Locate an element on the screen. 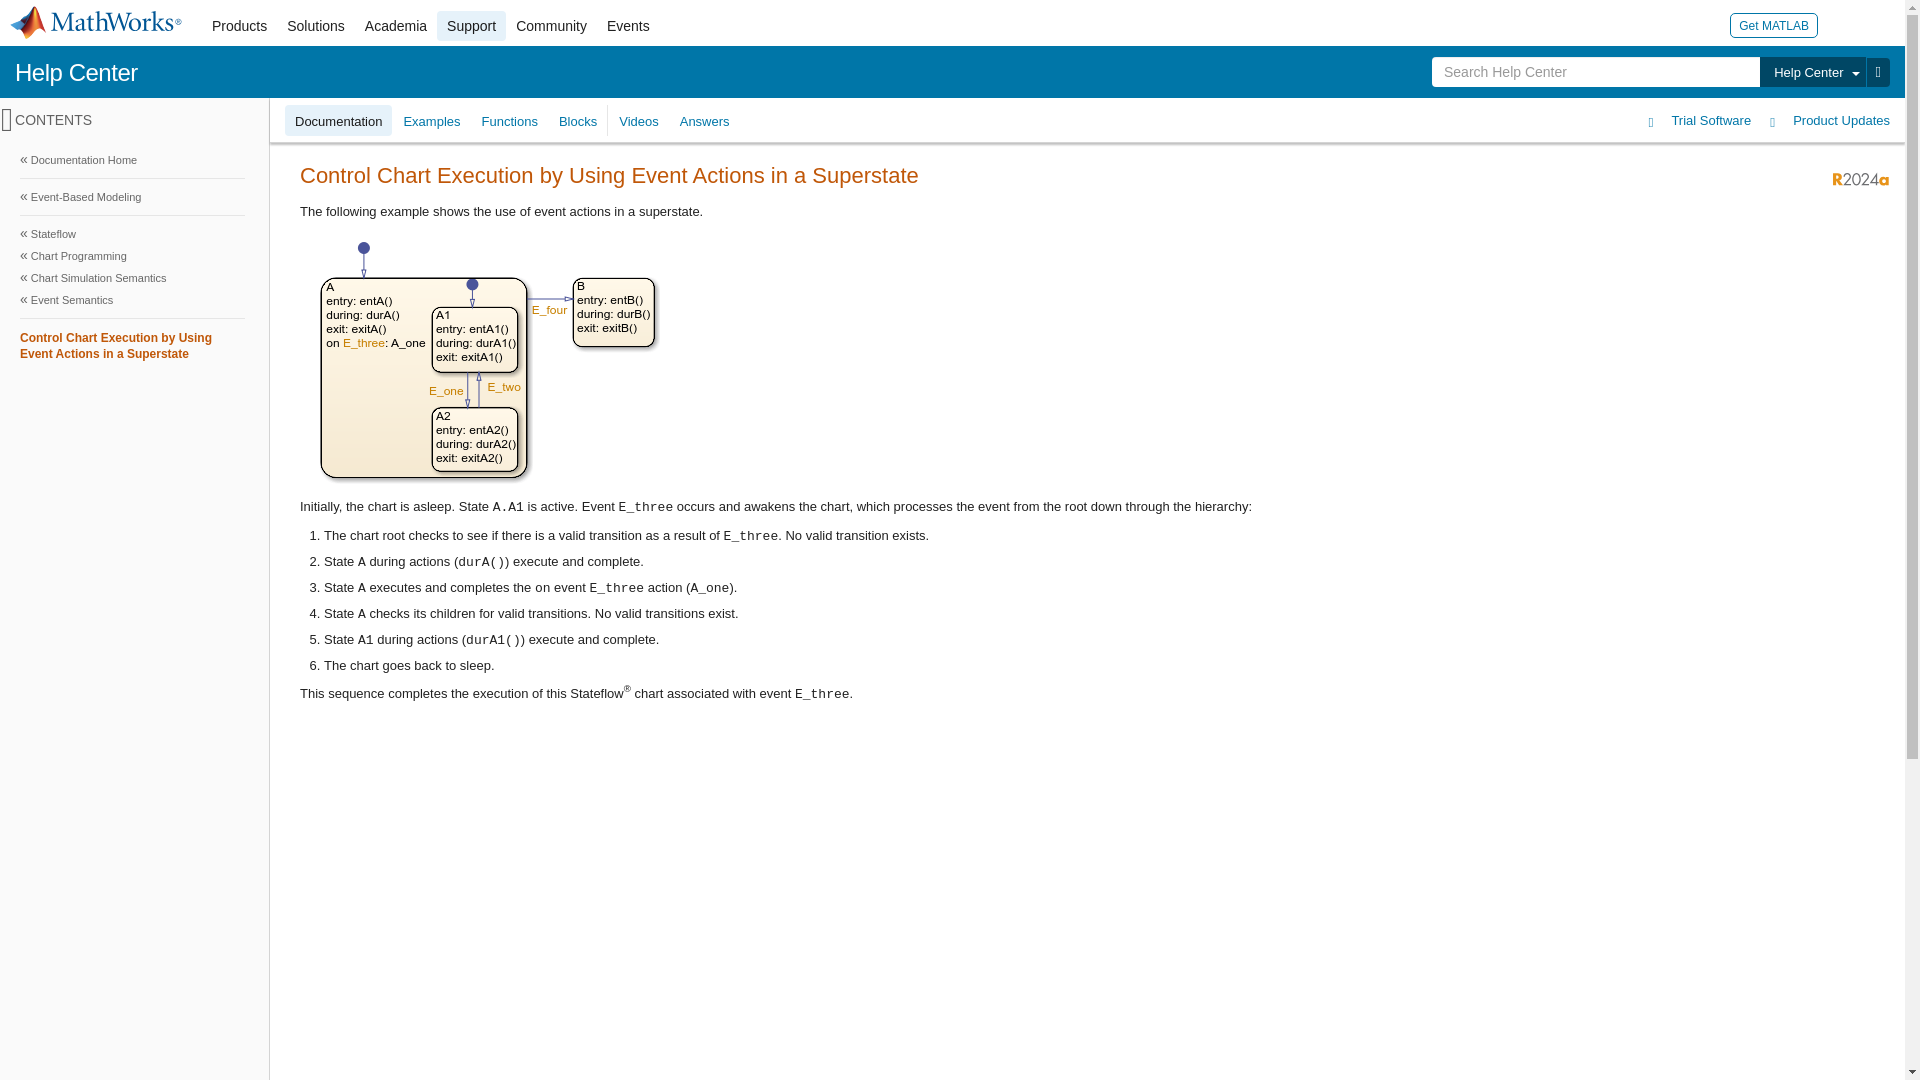 The image size is (1920, 1080). Chart Simulation Semantics is located at coordinates (132, 278).